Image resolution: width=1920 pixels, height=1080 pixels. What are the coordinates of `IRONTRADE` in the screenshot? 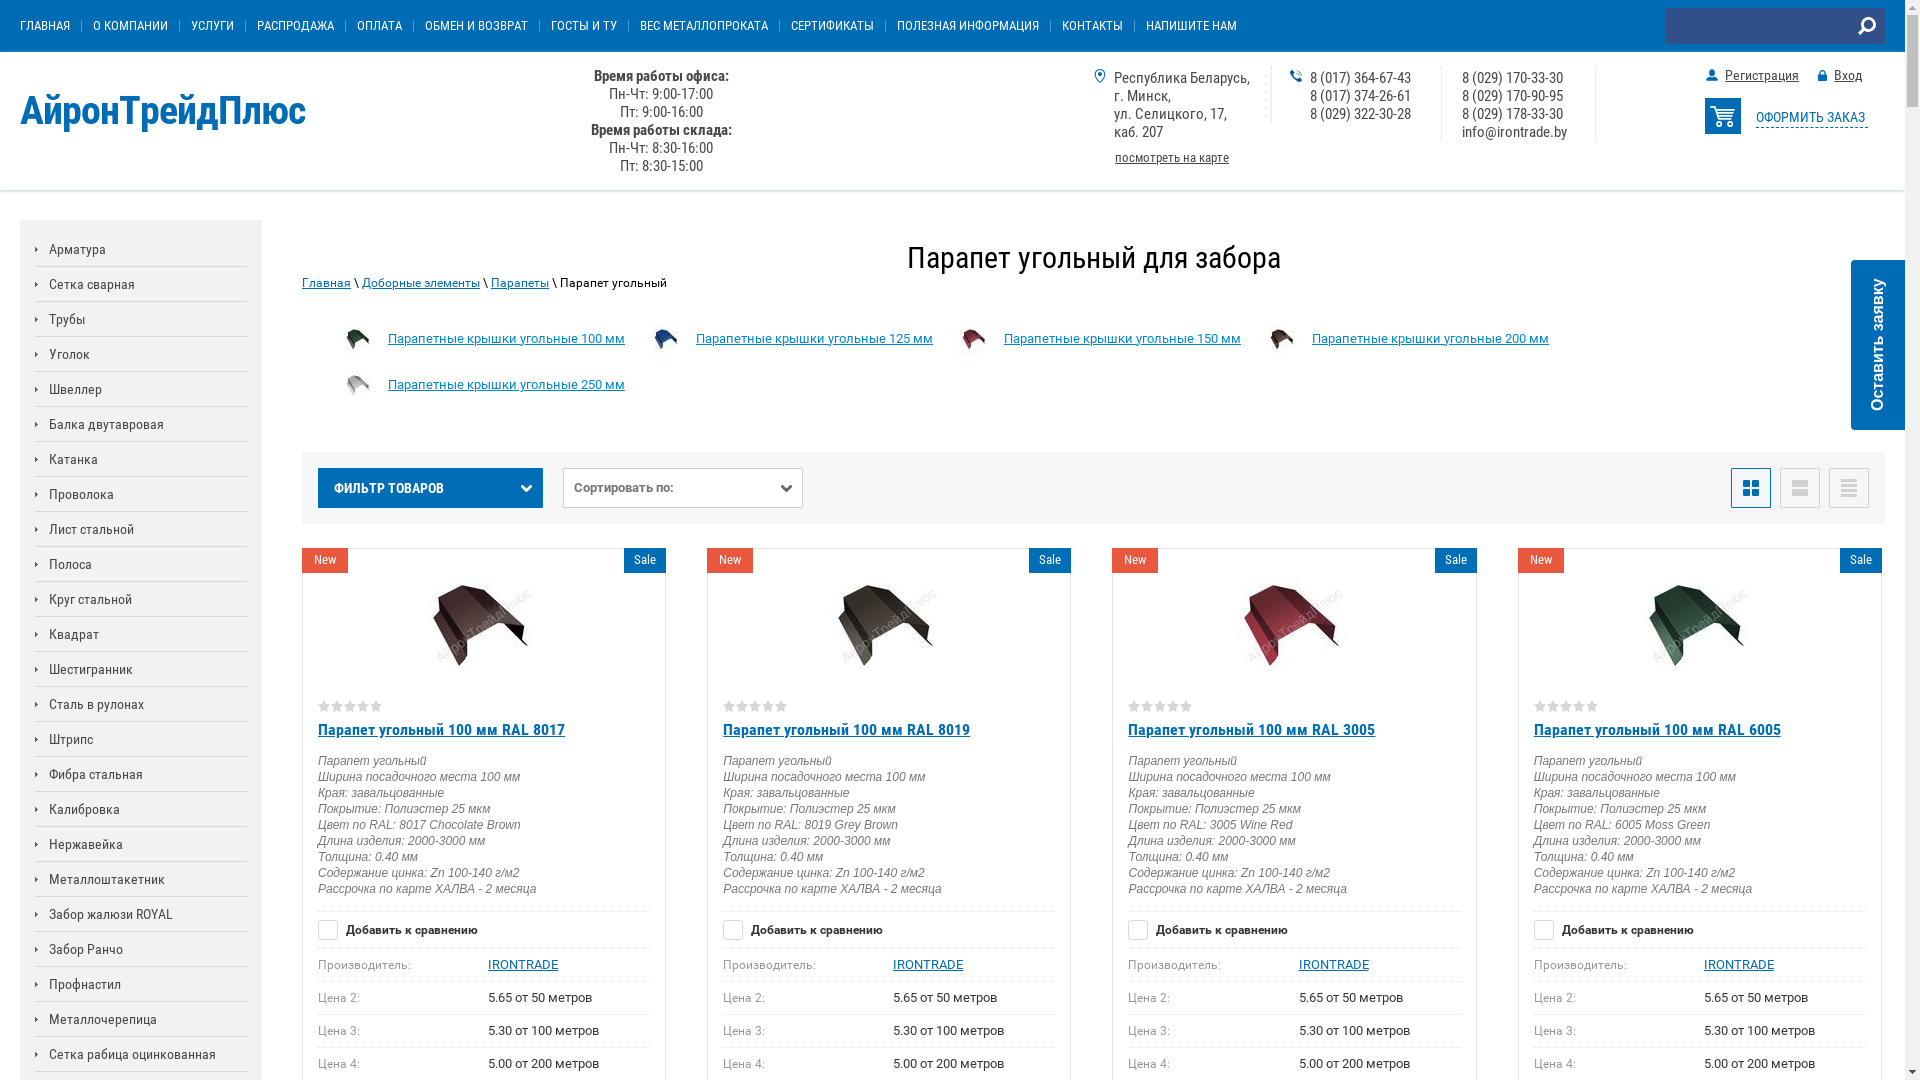 It's located at (1333, 964).